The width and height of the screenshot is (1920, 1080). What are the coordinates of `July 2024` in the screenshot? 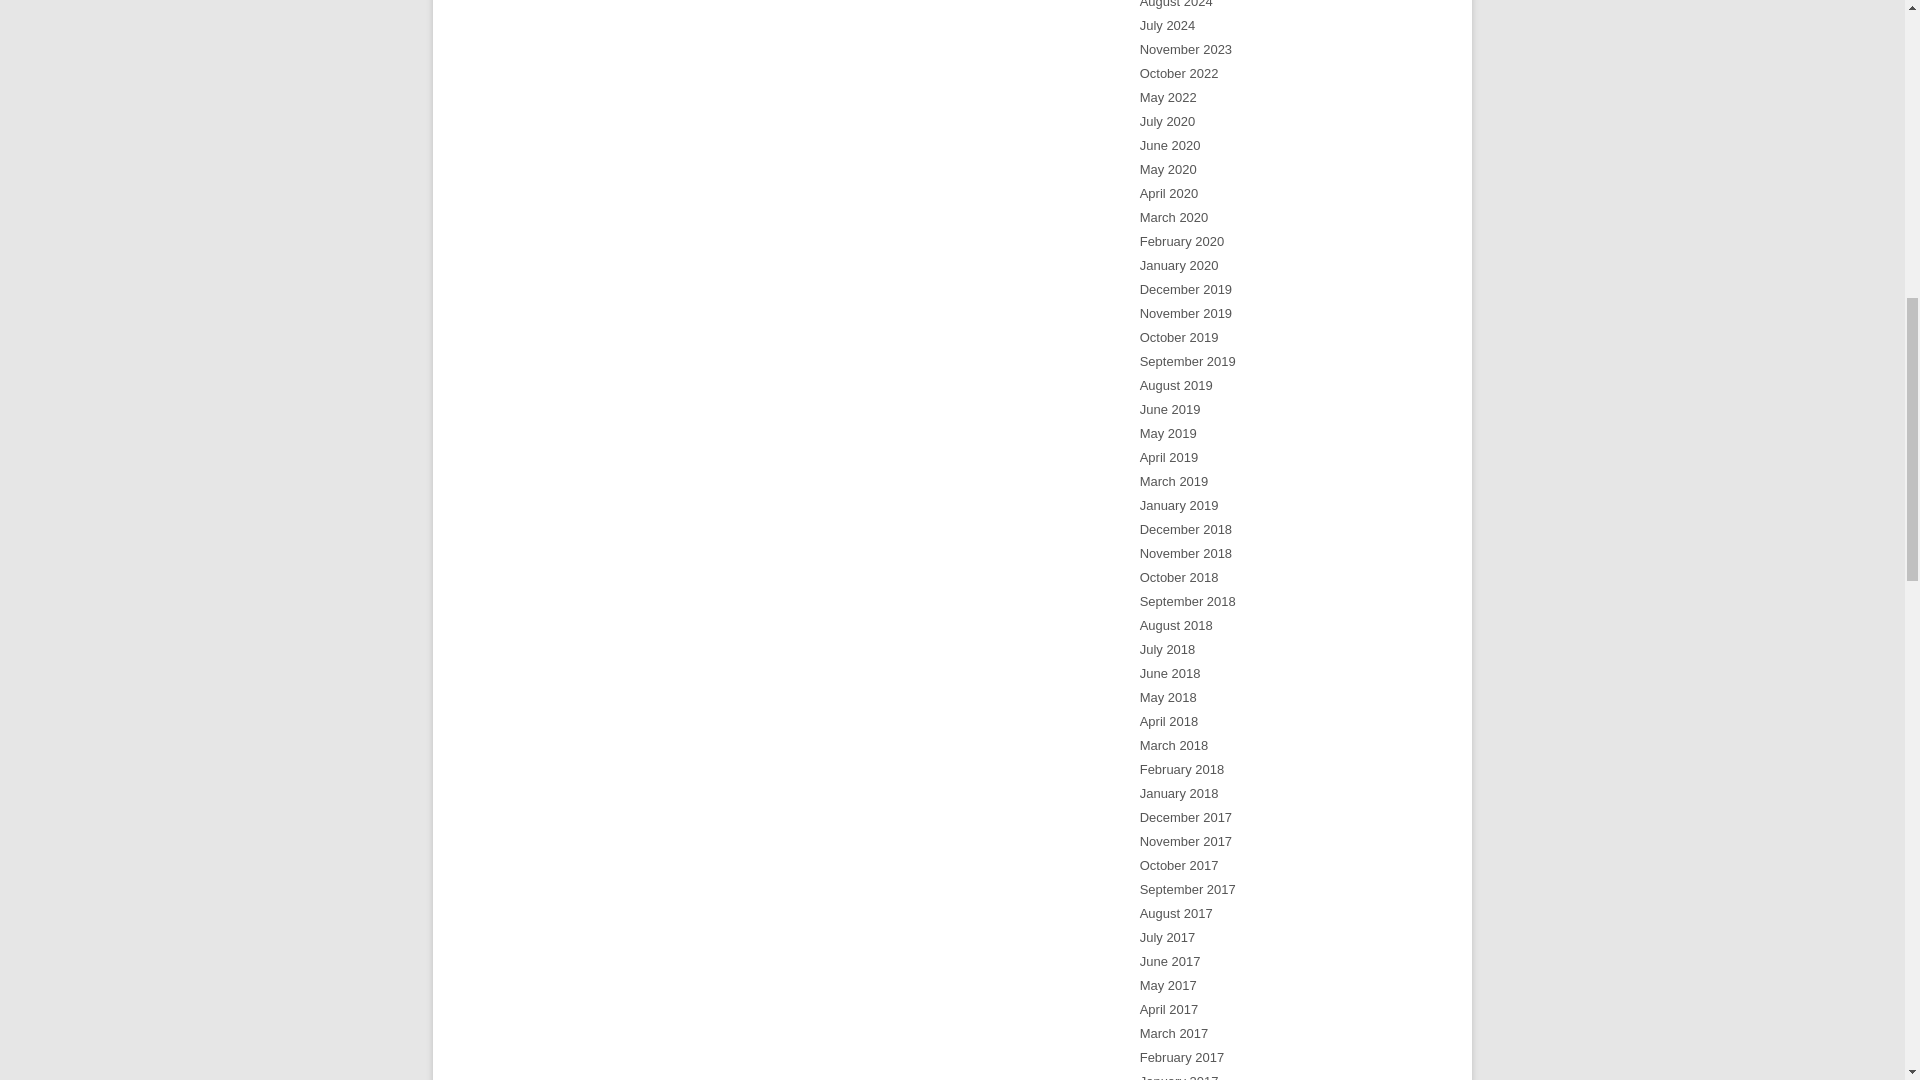 It's located at (1168, 26).